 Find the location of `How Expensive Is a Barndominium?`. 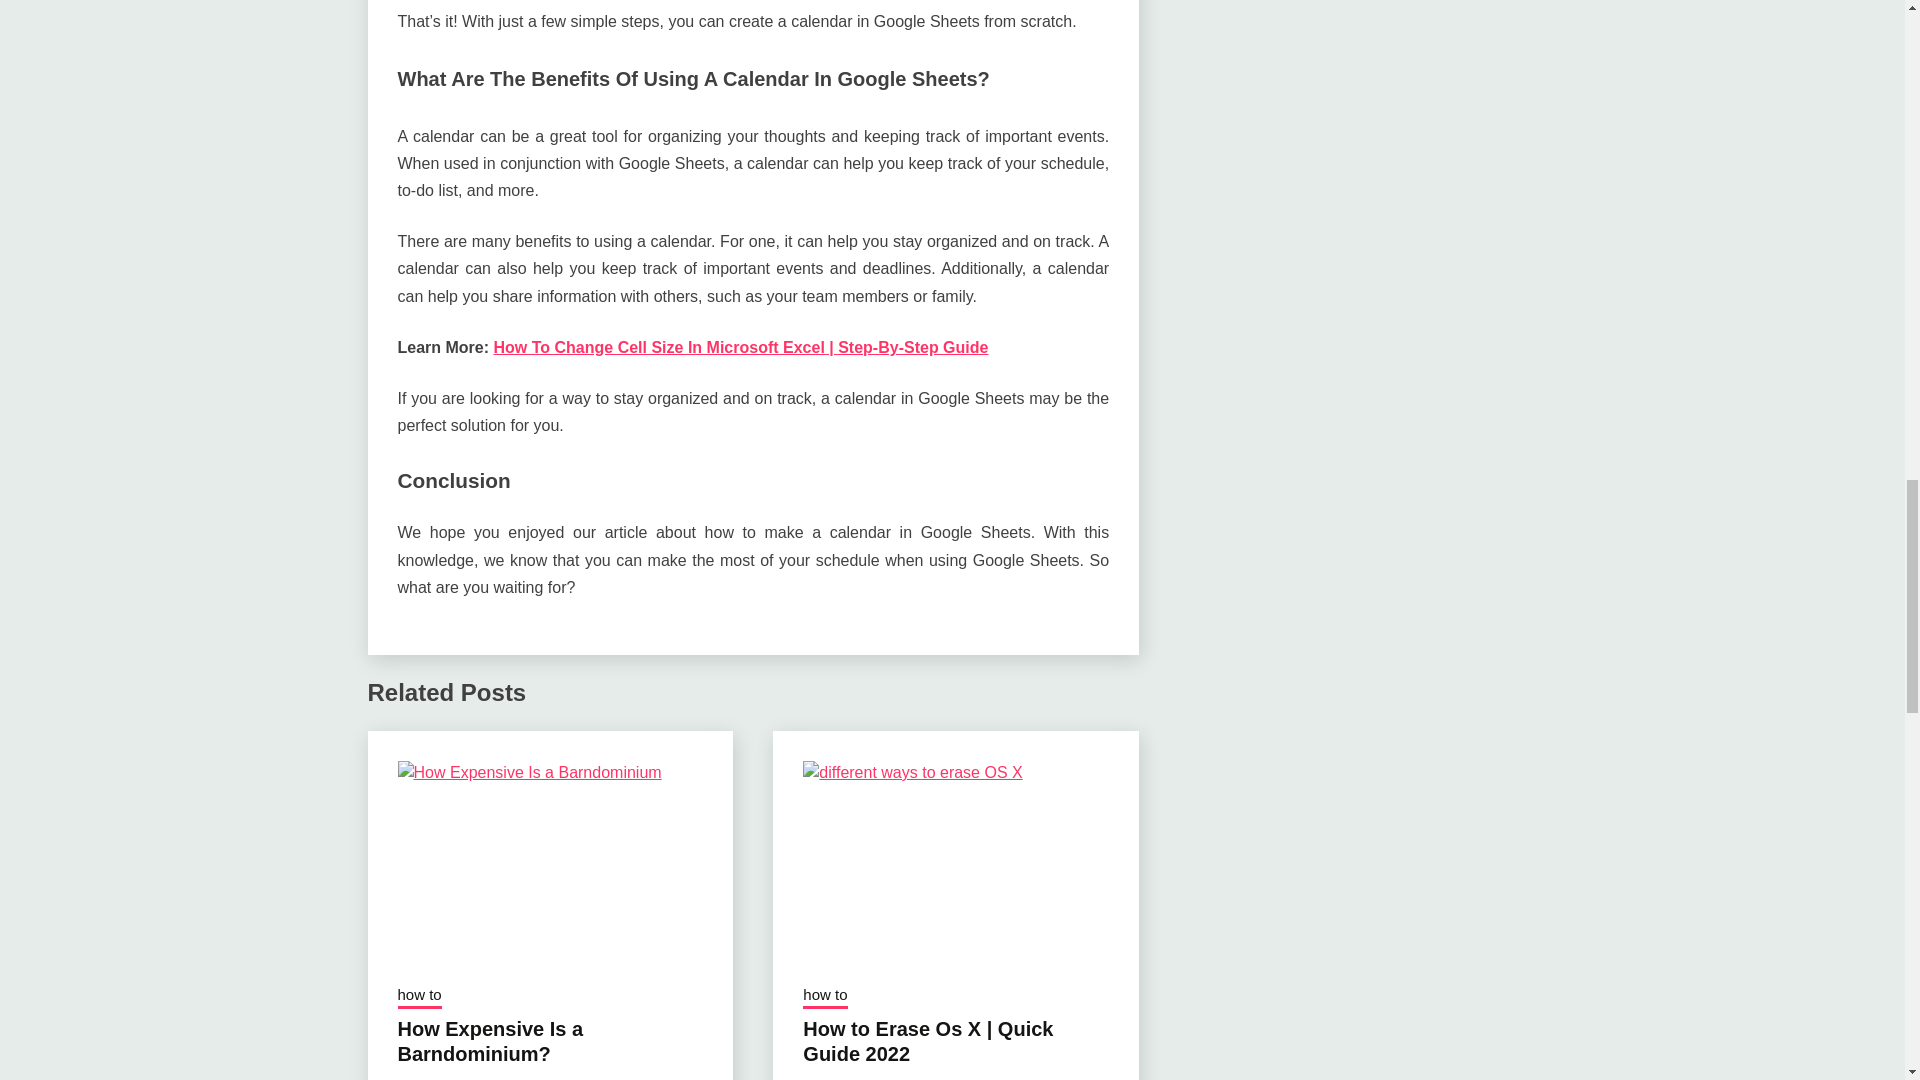

How Expensive Is a Barndominium? is located at coordinates (490, 1041).